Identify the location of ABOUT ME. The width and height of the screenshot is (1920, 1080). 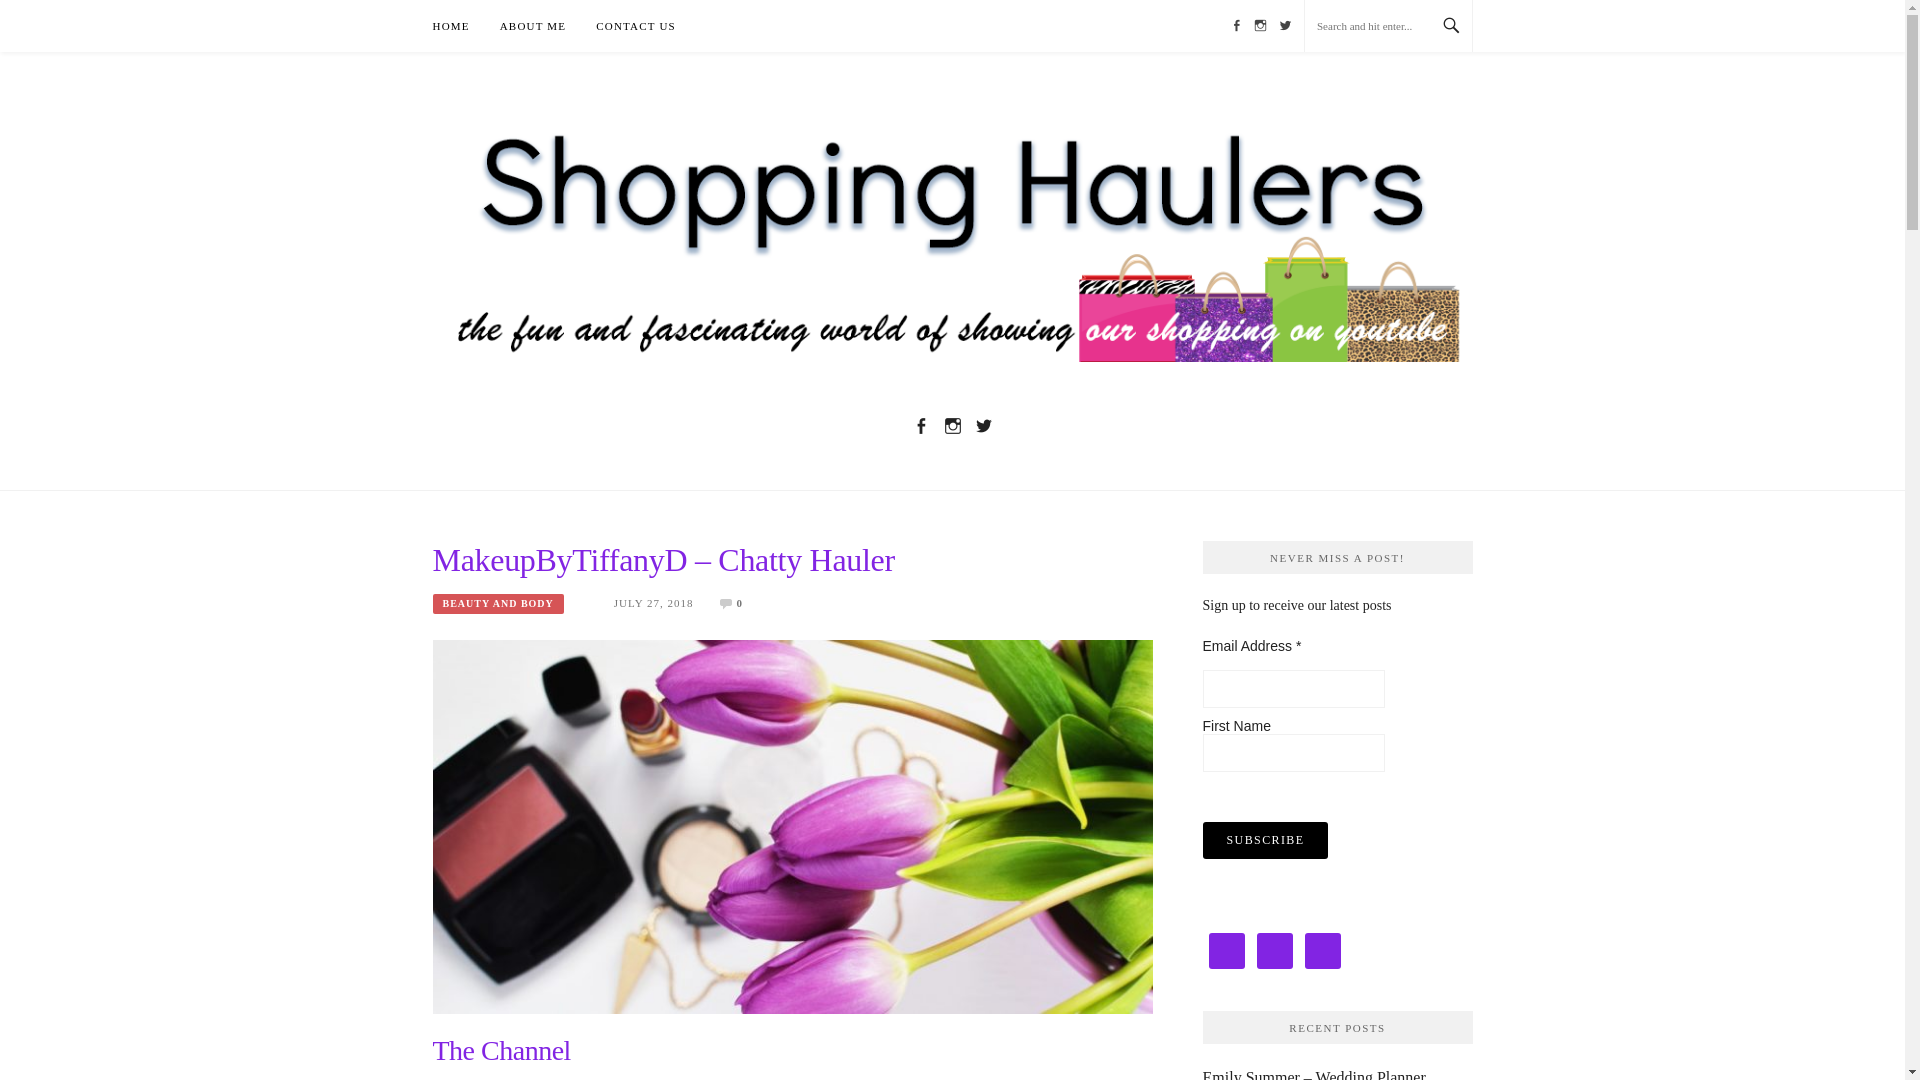
(532, 26).